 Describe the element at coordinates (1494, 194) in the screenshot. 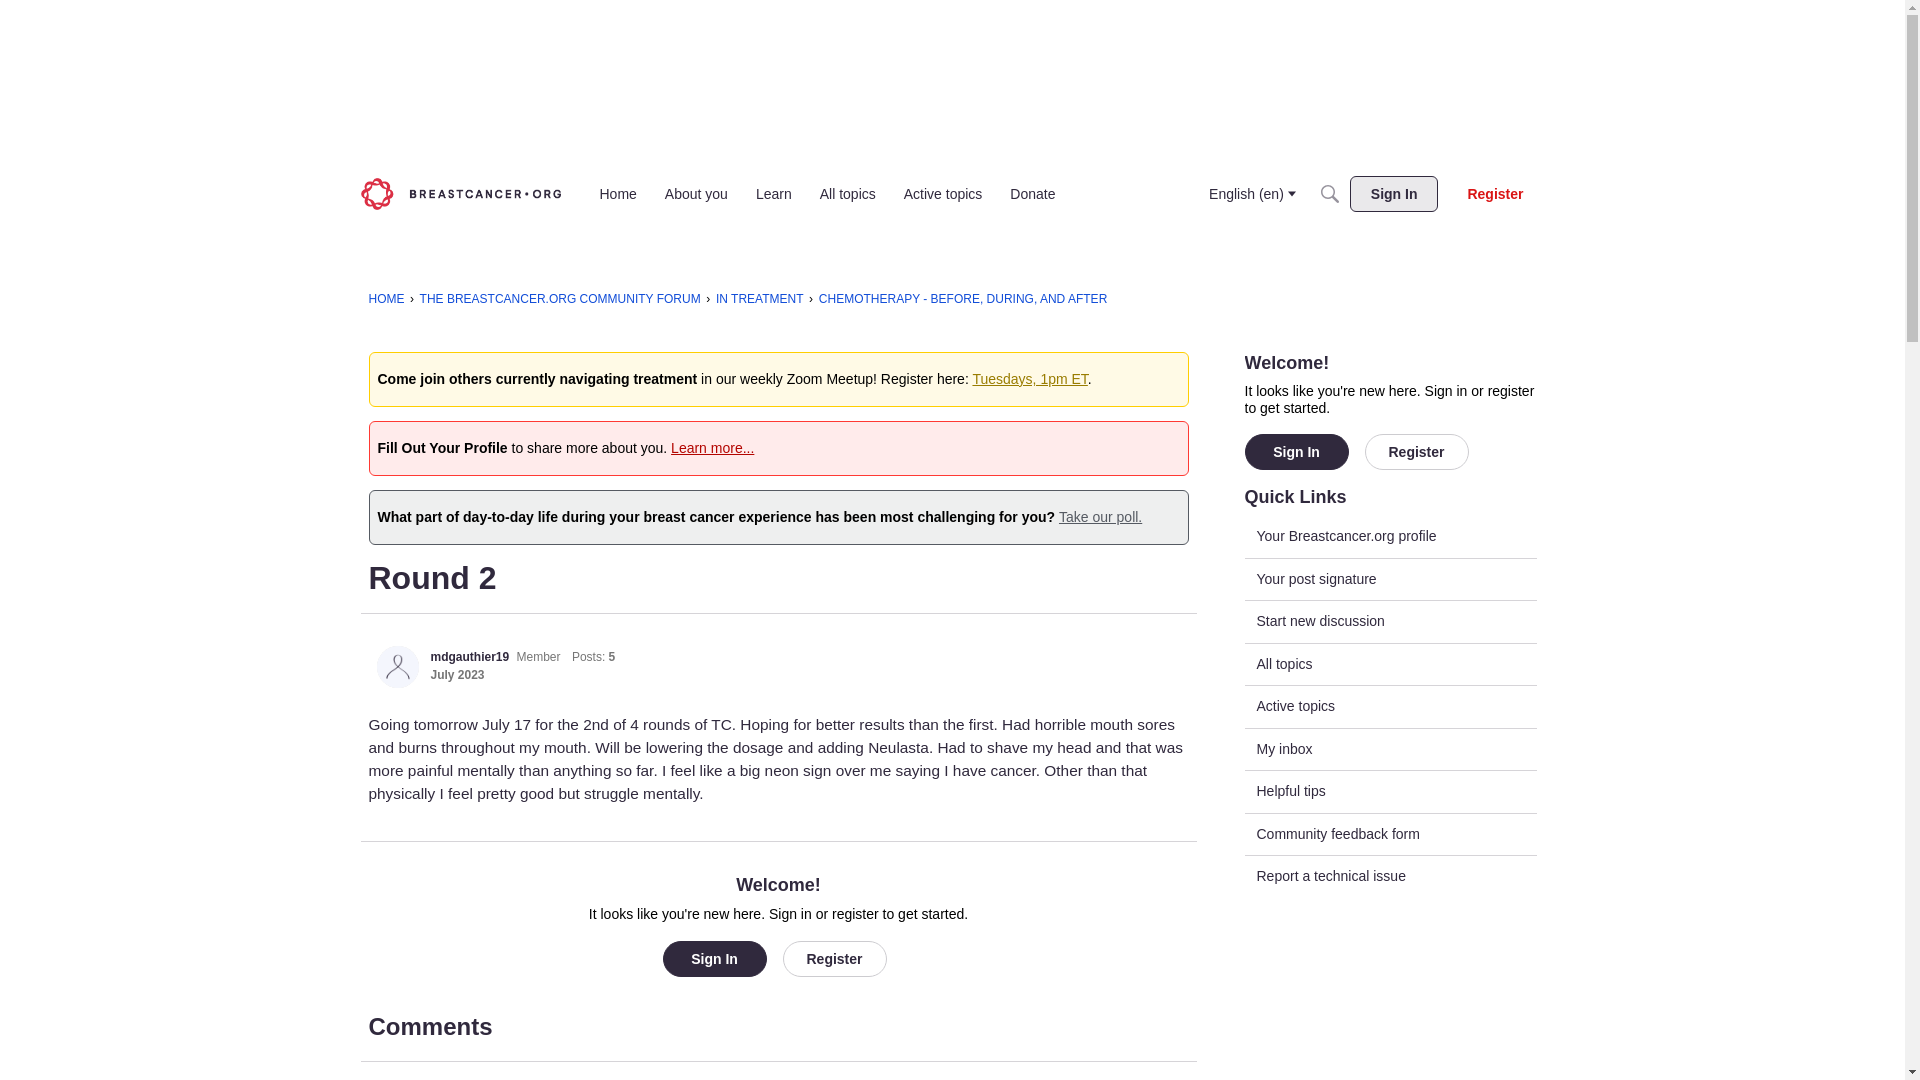

I see `Register` at that location.